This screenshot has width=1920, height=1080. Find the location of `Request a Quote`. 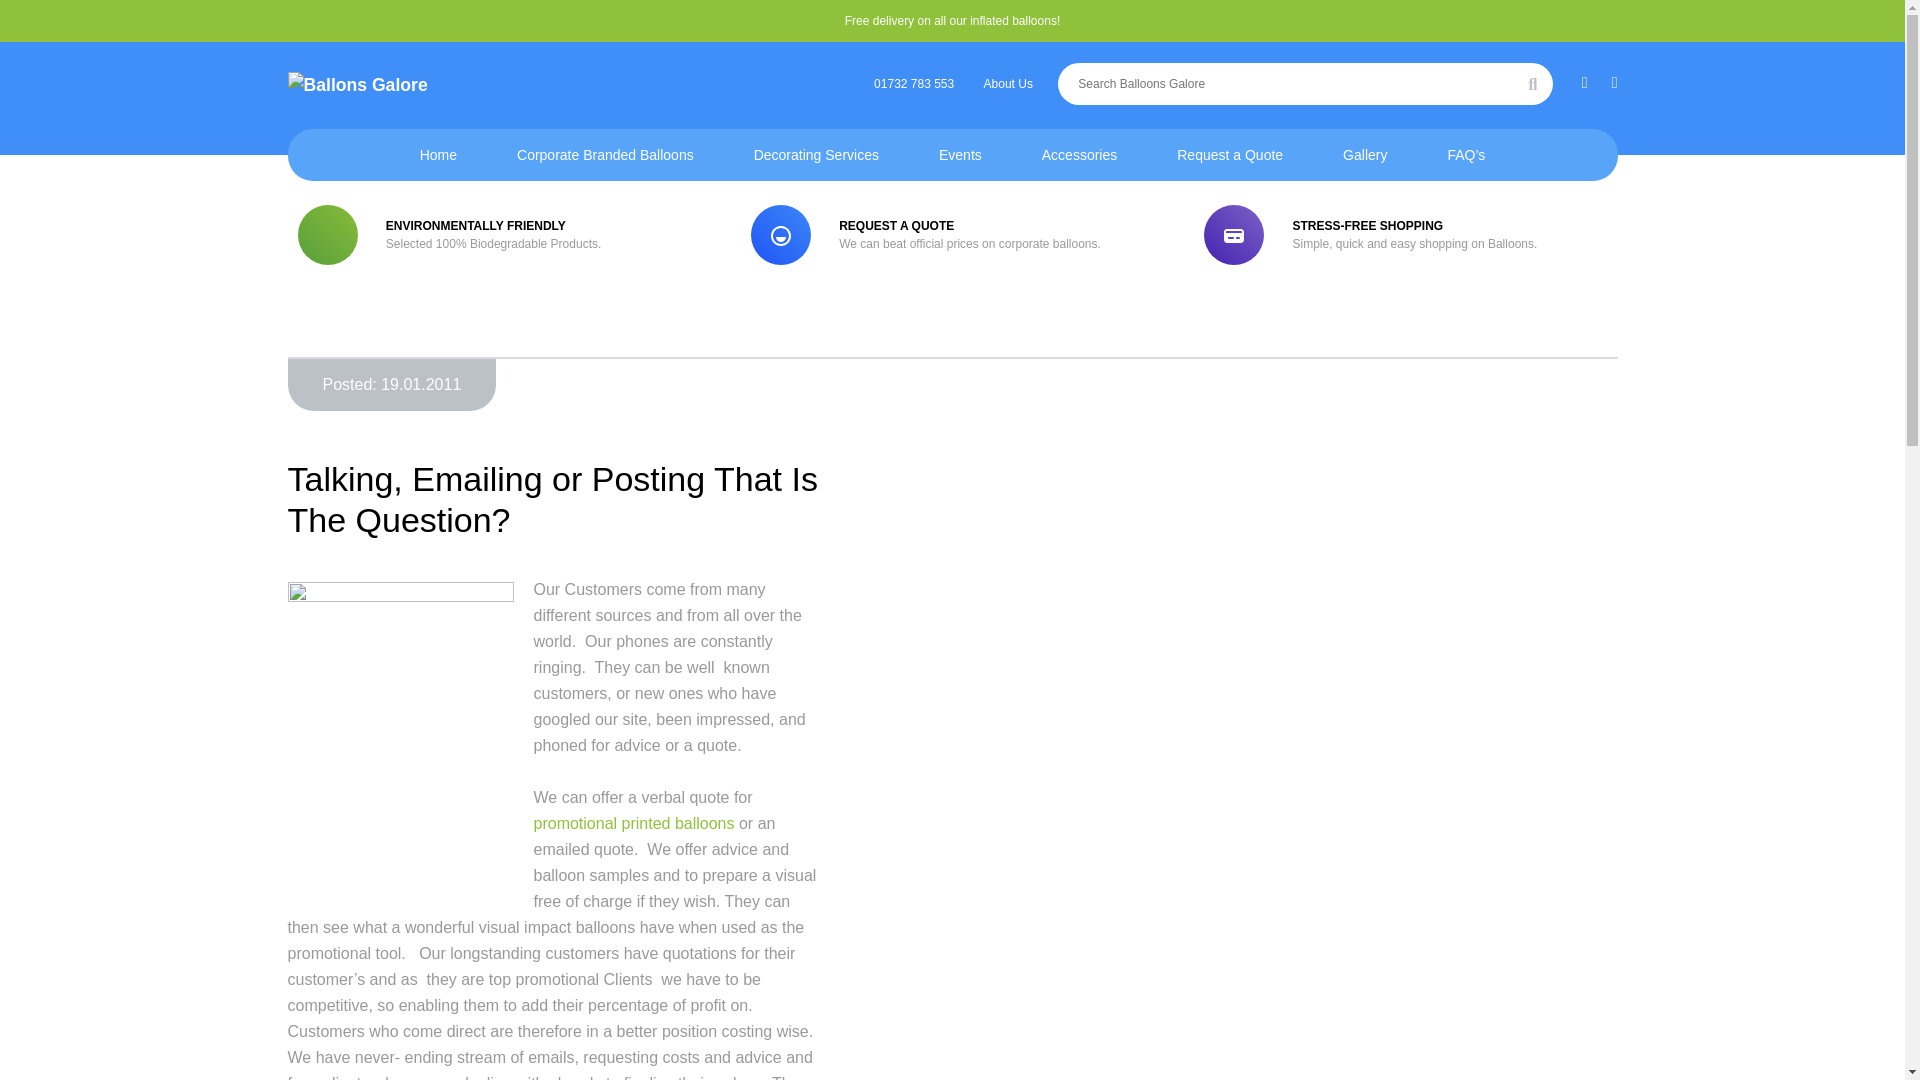

Request a Quote is located at coordinates (1230, 154).